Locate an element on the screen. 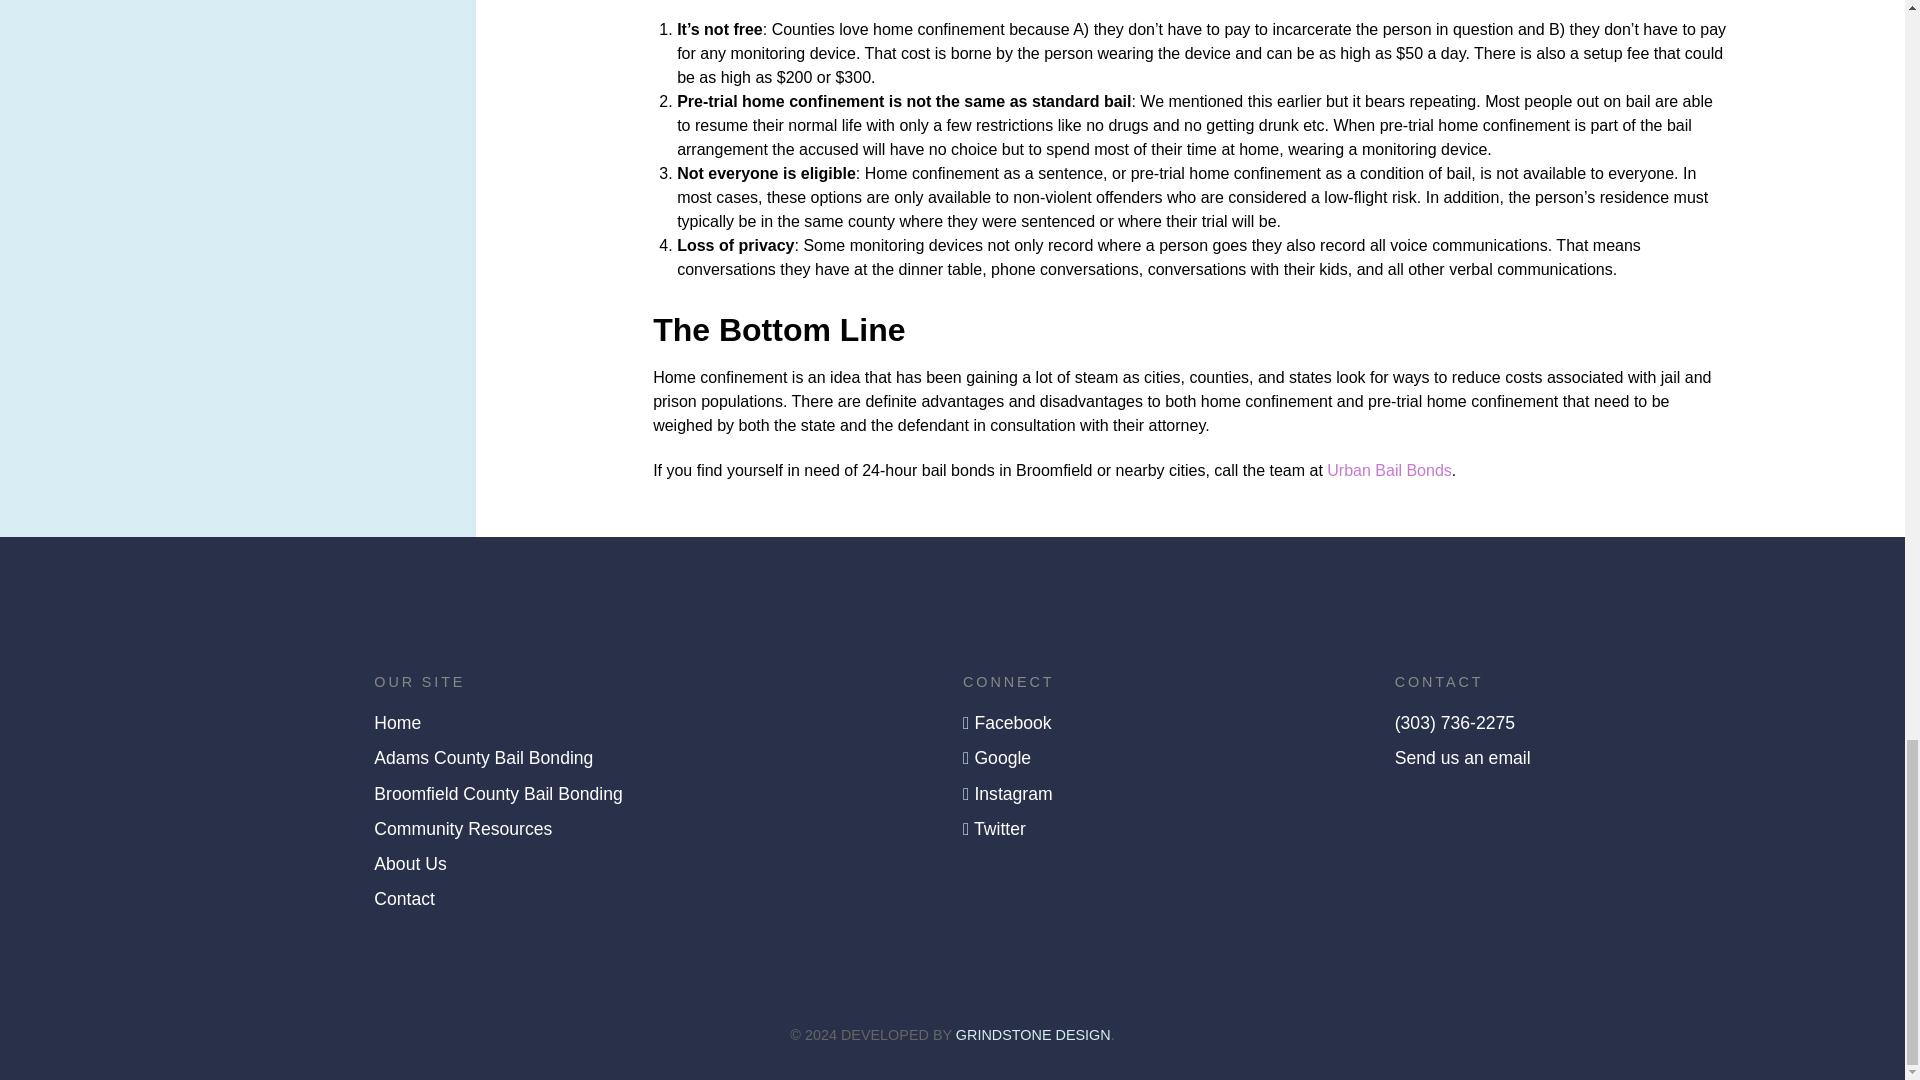 The image size is (1920, 1080). About Us is located at coordinates (410, 864).